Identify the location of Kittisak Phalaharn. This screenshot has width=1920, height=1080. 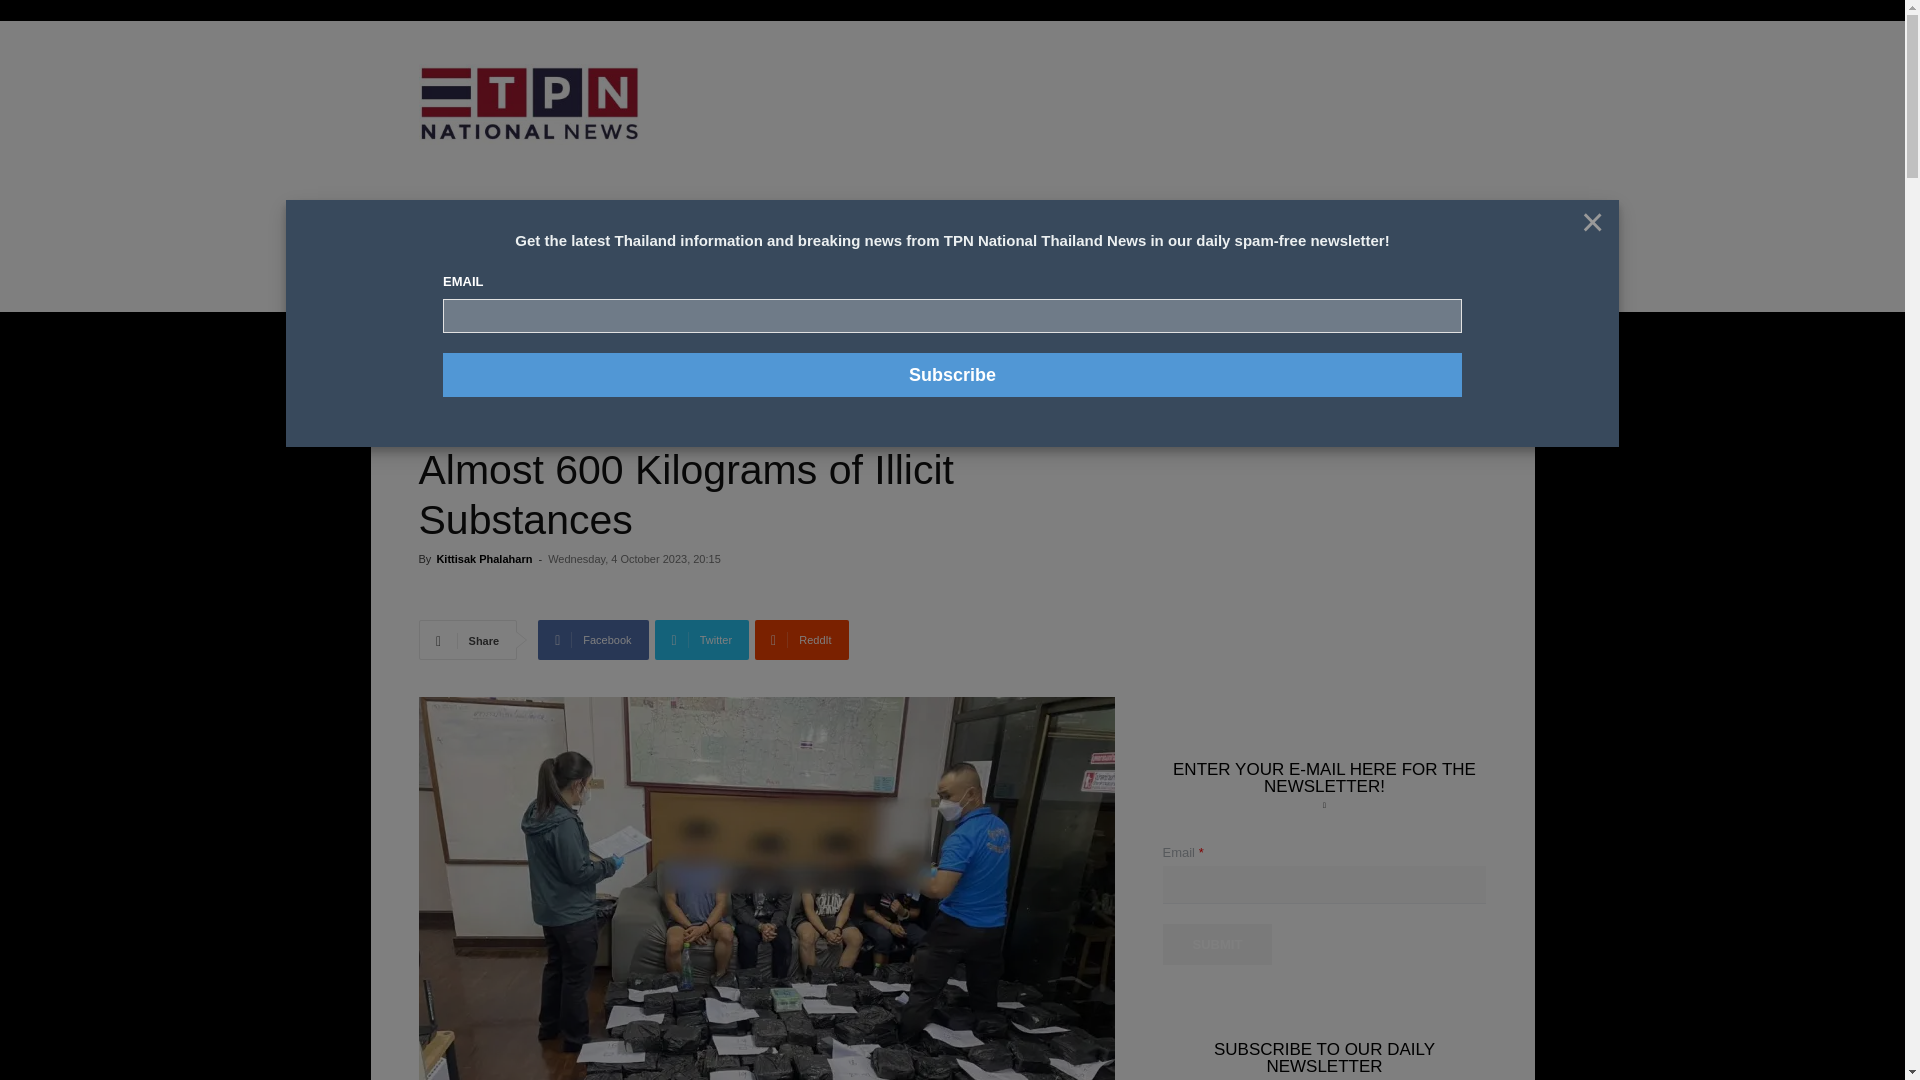
(483, 558).